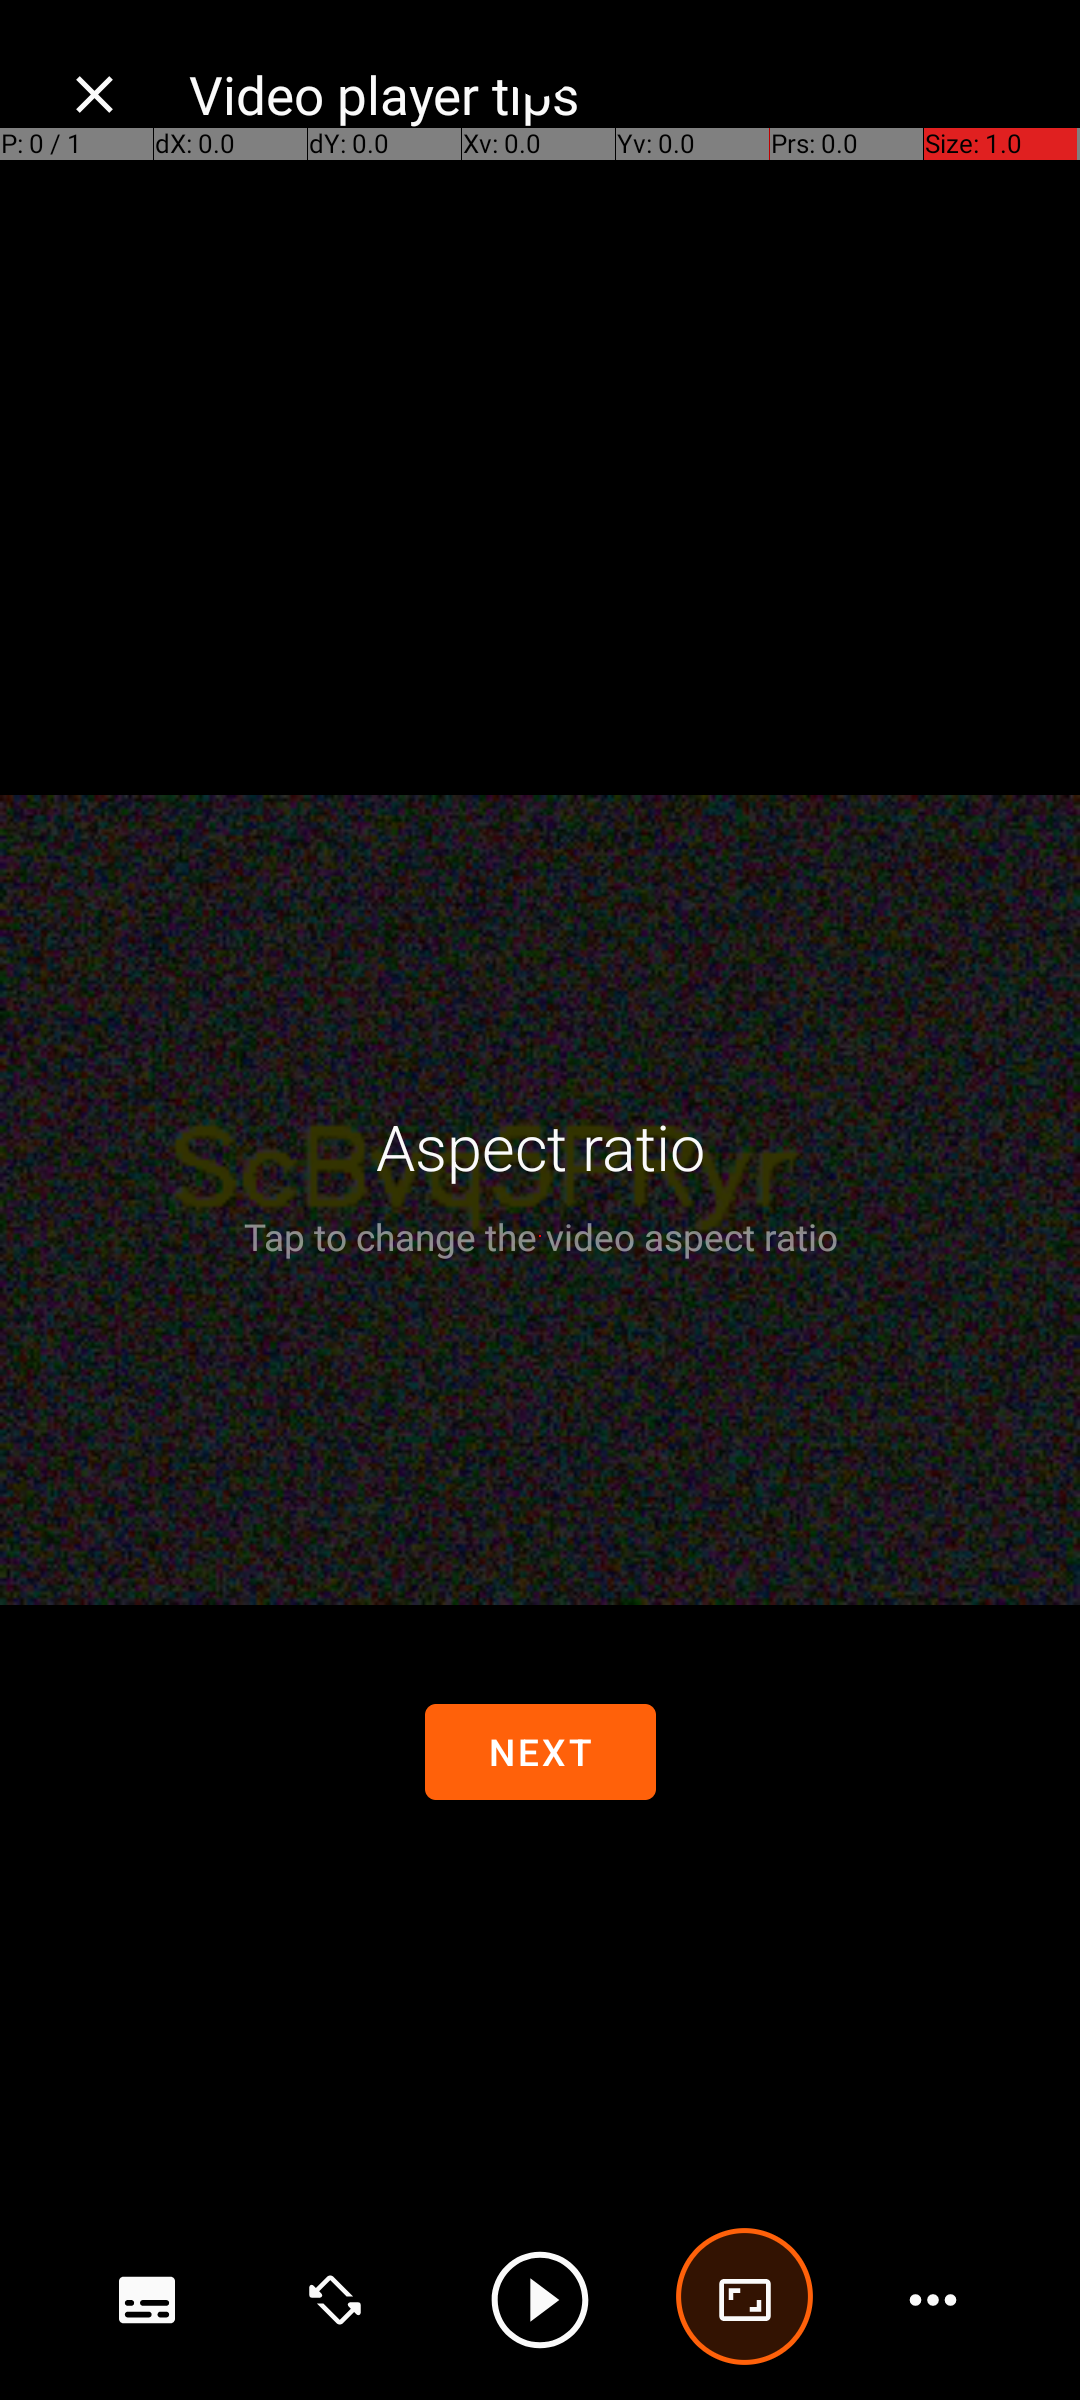 This screenshot has height=2400, width=1080. I want to click on Tap to change the video aspect ratio, so click(540, 1236).